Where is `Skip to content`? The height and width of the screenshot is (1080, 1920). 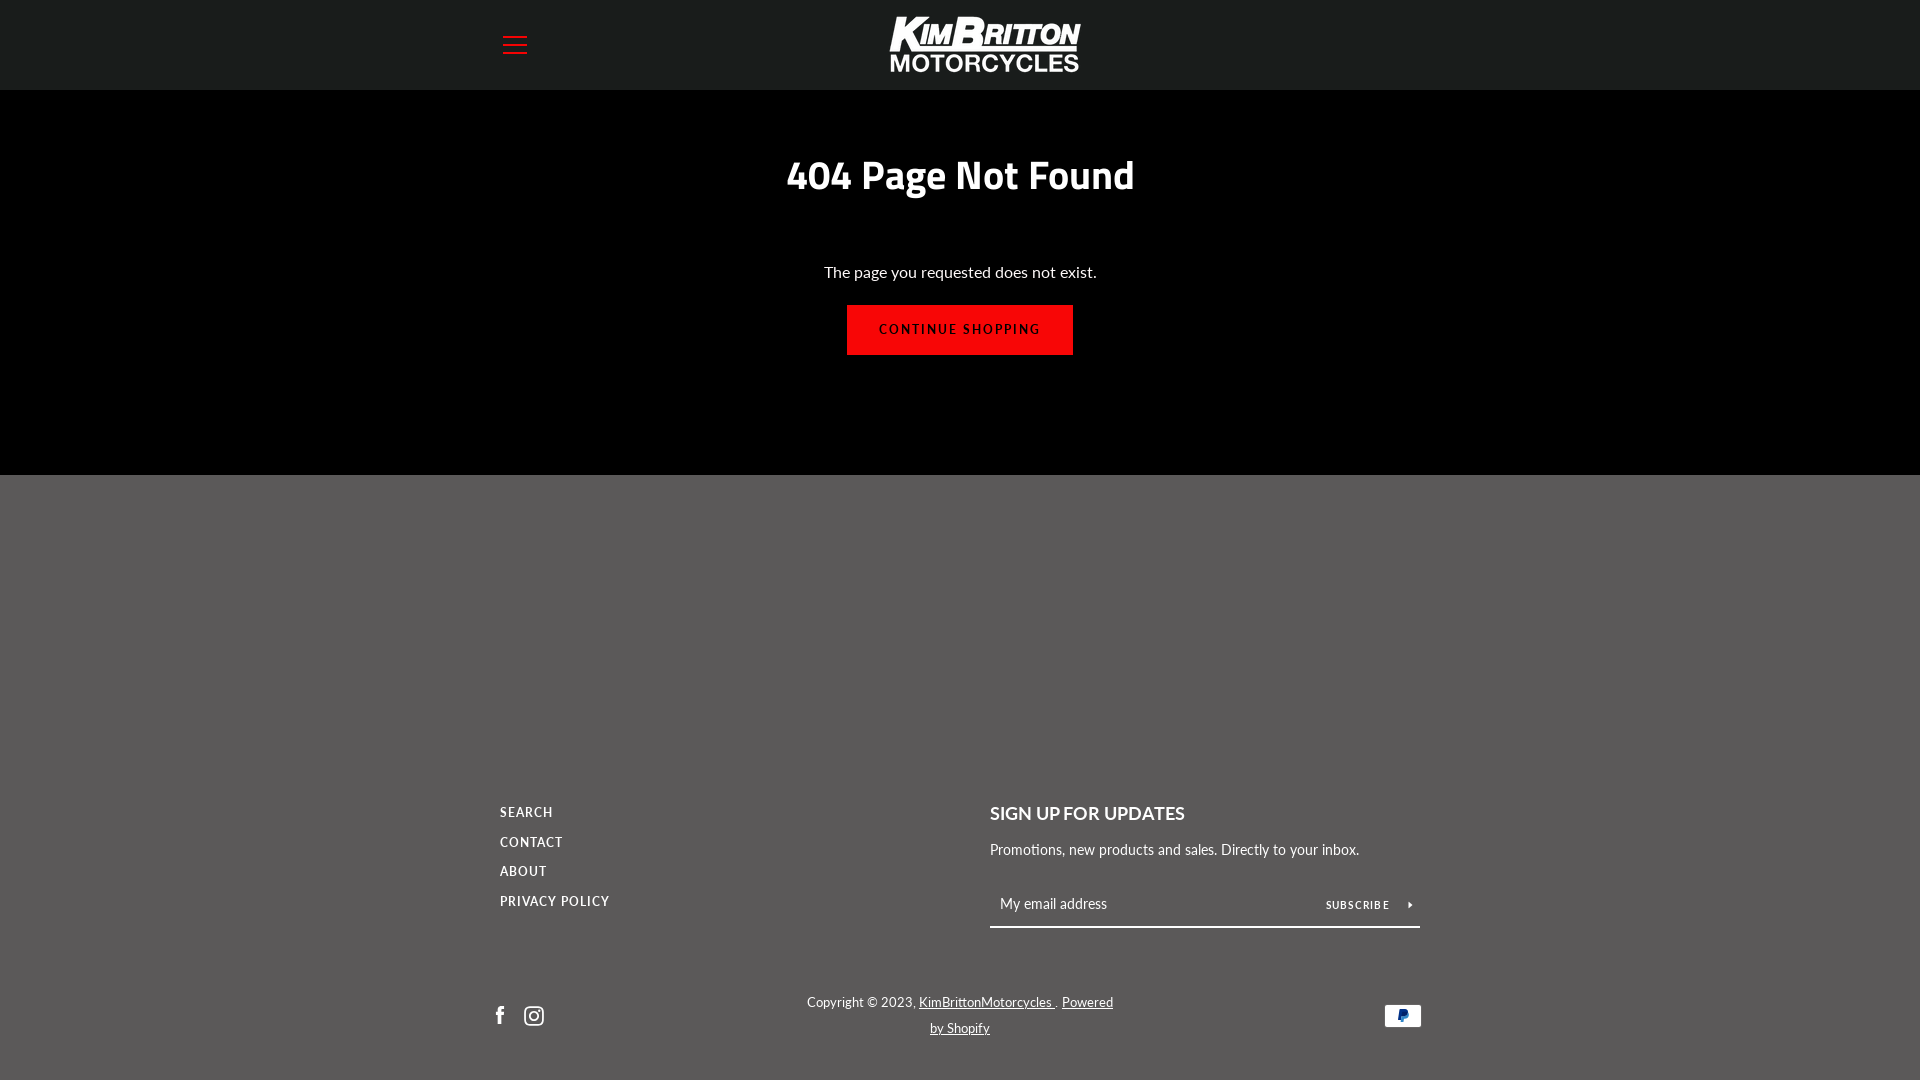 Skip to content is located at coordinates (0, 0).